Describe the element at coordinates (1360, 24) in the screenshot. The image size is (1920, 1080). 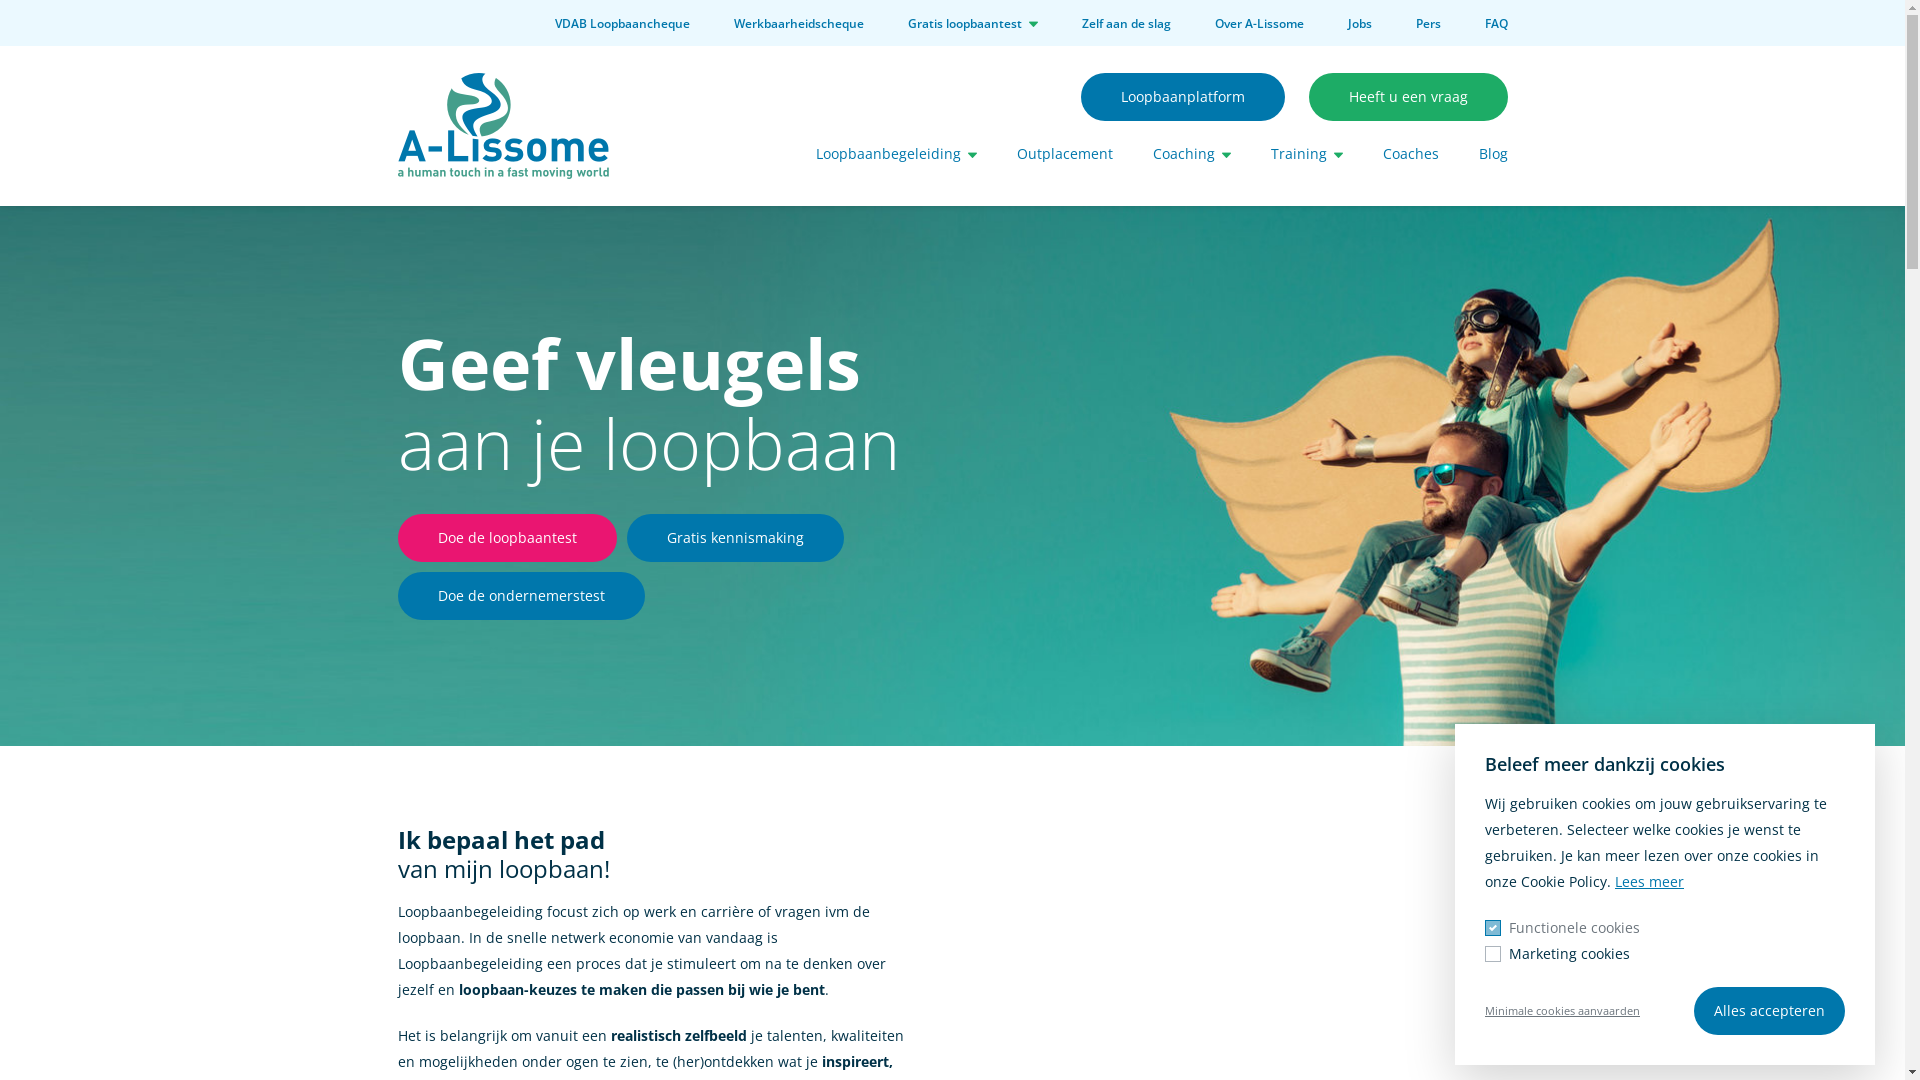
I see `Jobs` at that location.